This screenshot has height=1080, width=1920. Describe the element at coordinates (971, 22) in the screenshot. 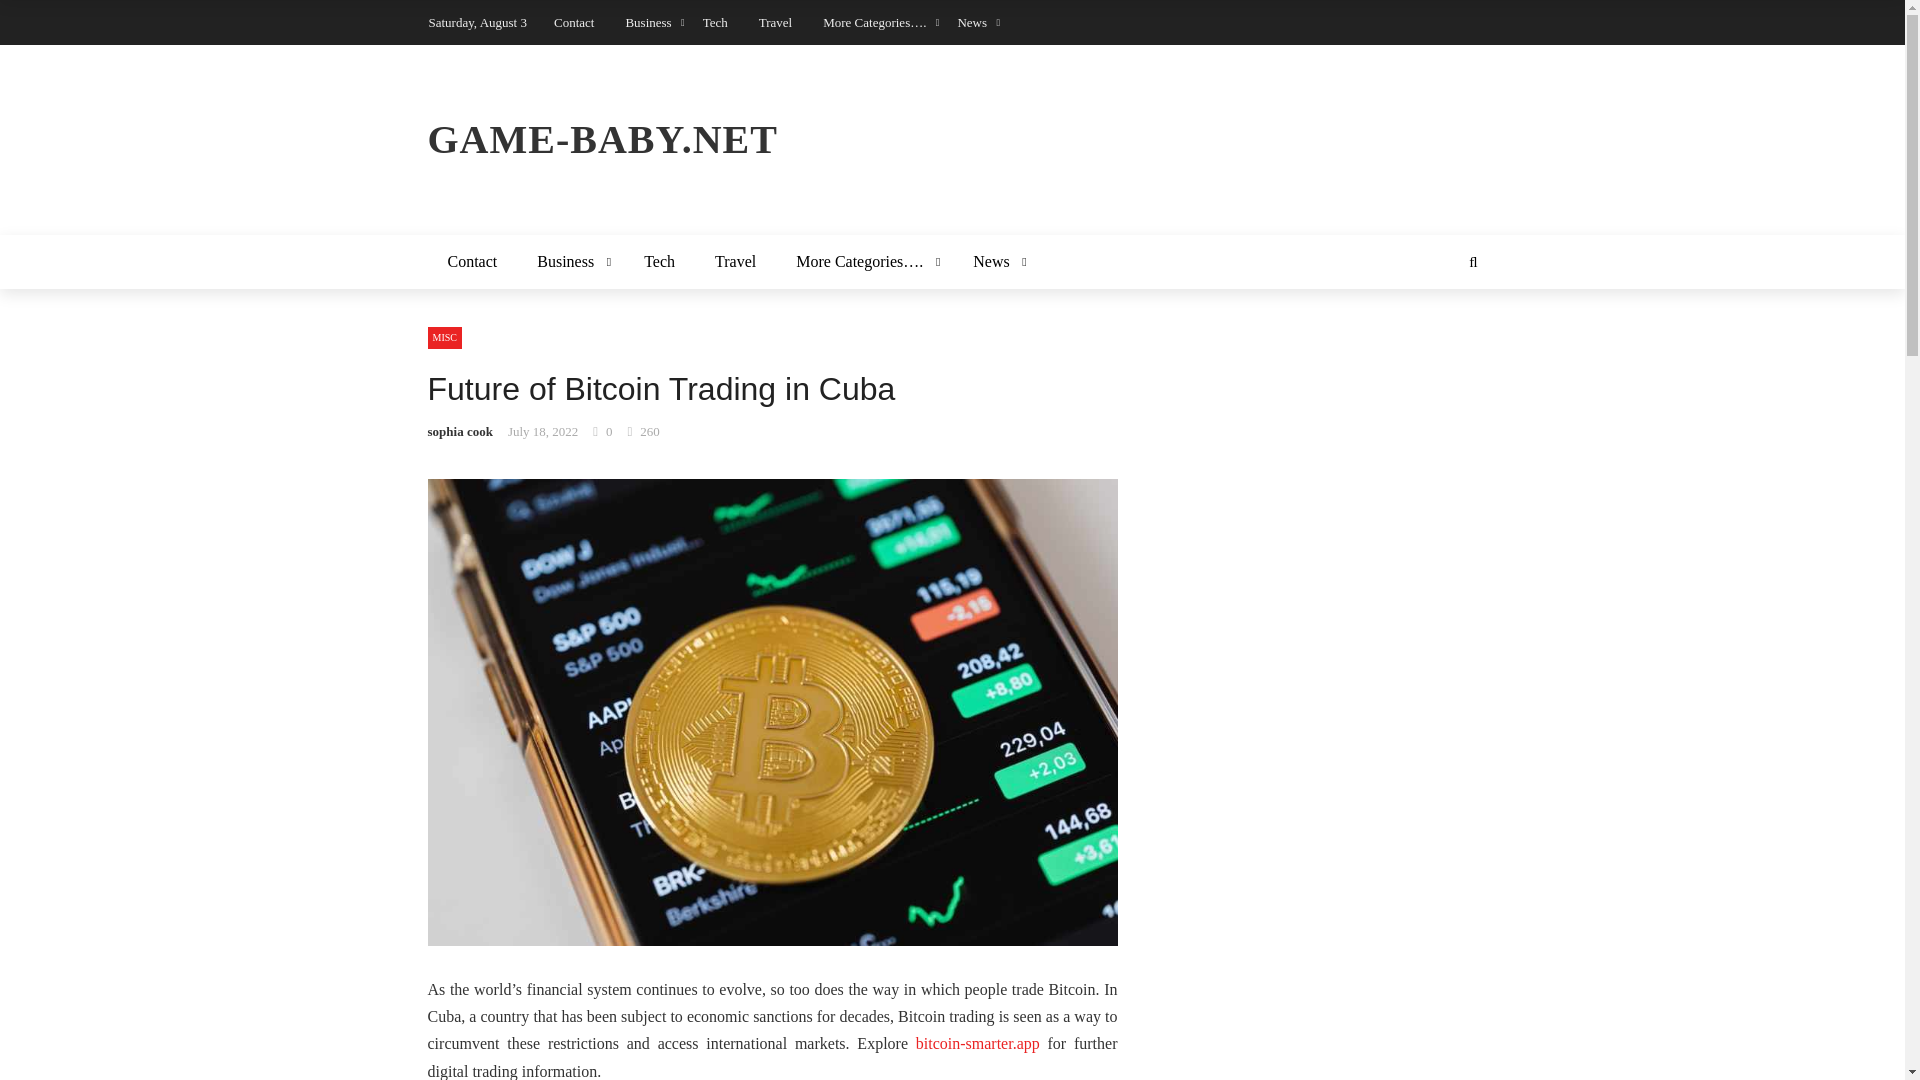

I see `News` at that location.